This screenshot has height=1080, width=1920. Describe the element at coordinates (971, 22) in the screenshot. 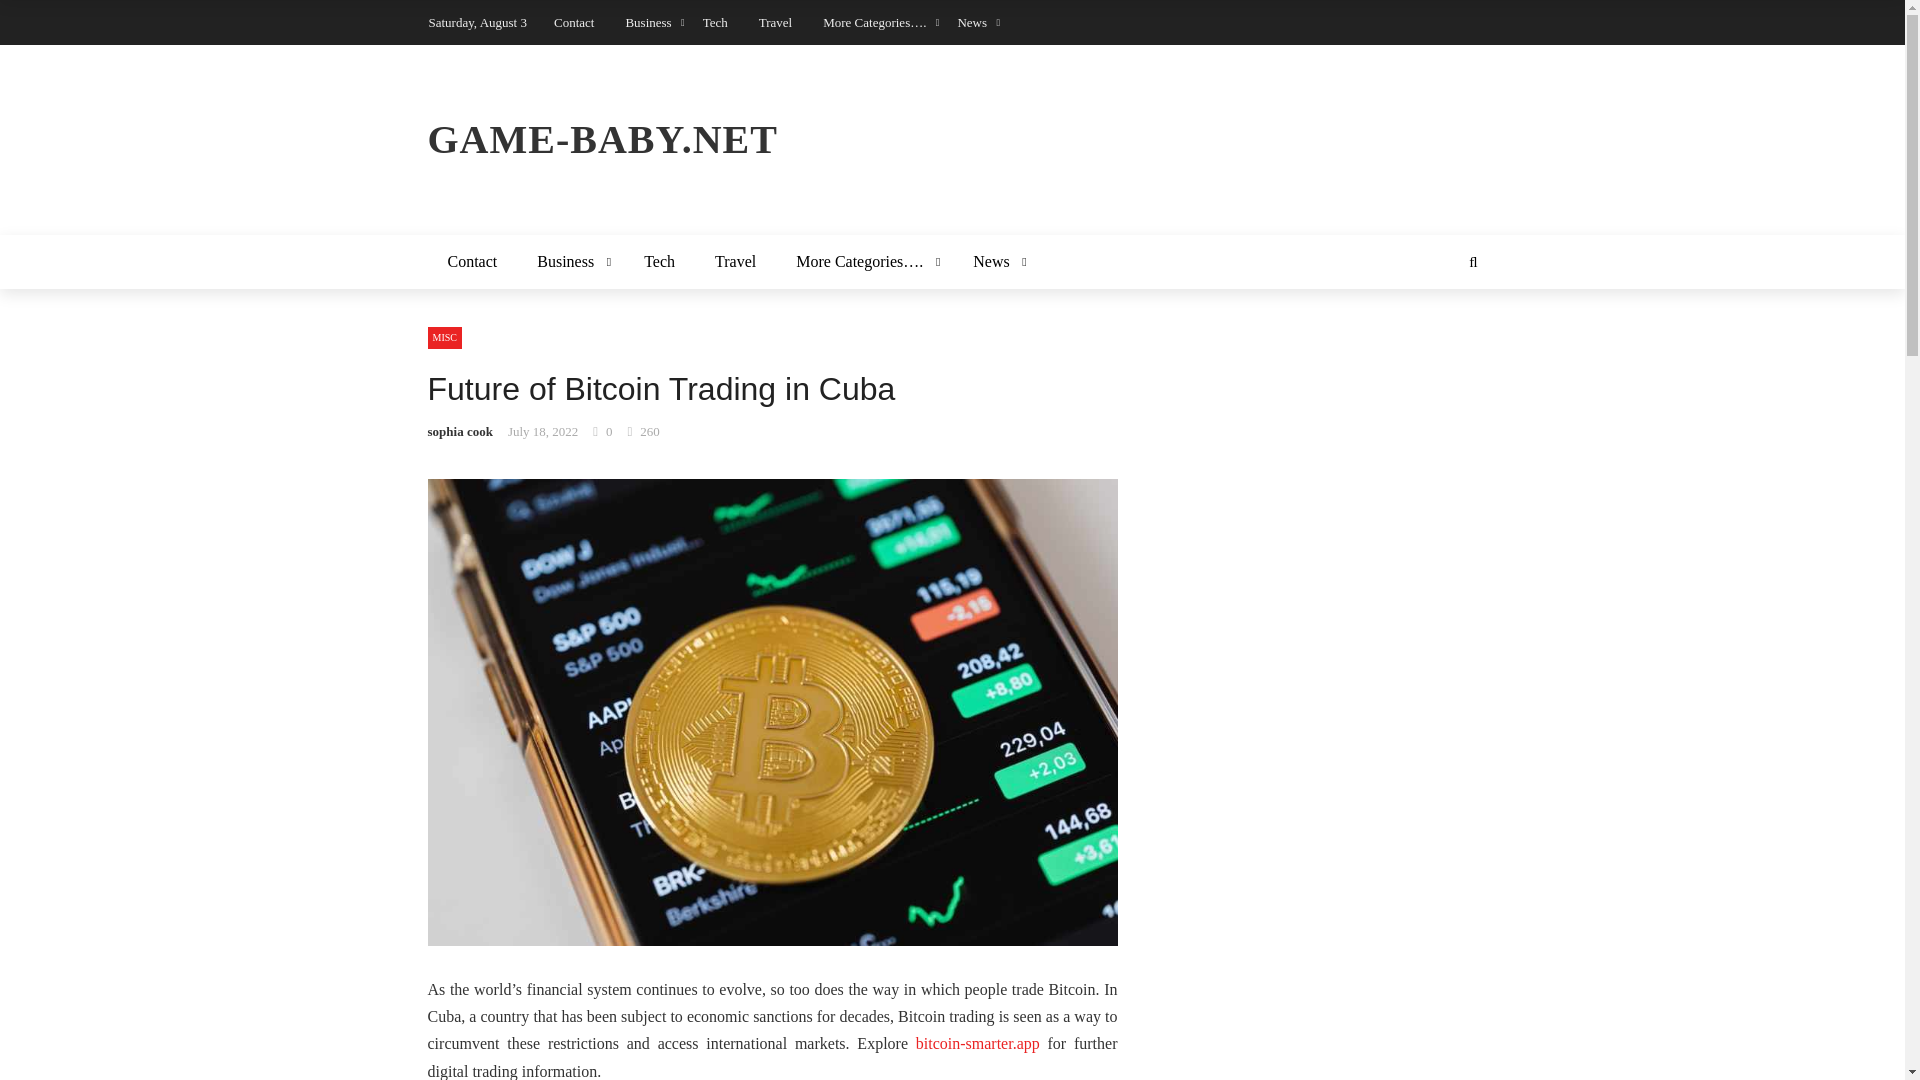

I see `News` at that location.